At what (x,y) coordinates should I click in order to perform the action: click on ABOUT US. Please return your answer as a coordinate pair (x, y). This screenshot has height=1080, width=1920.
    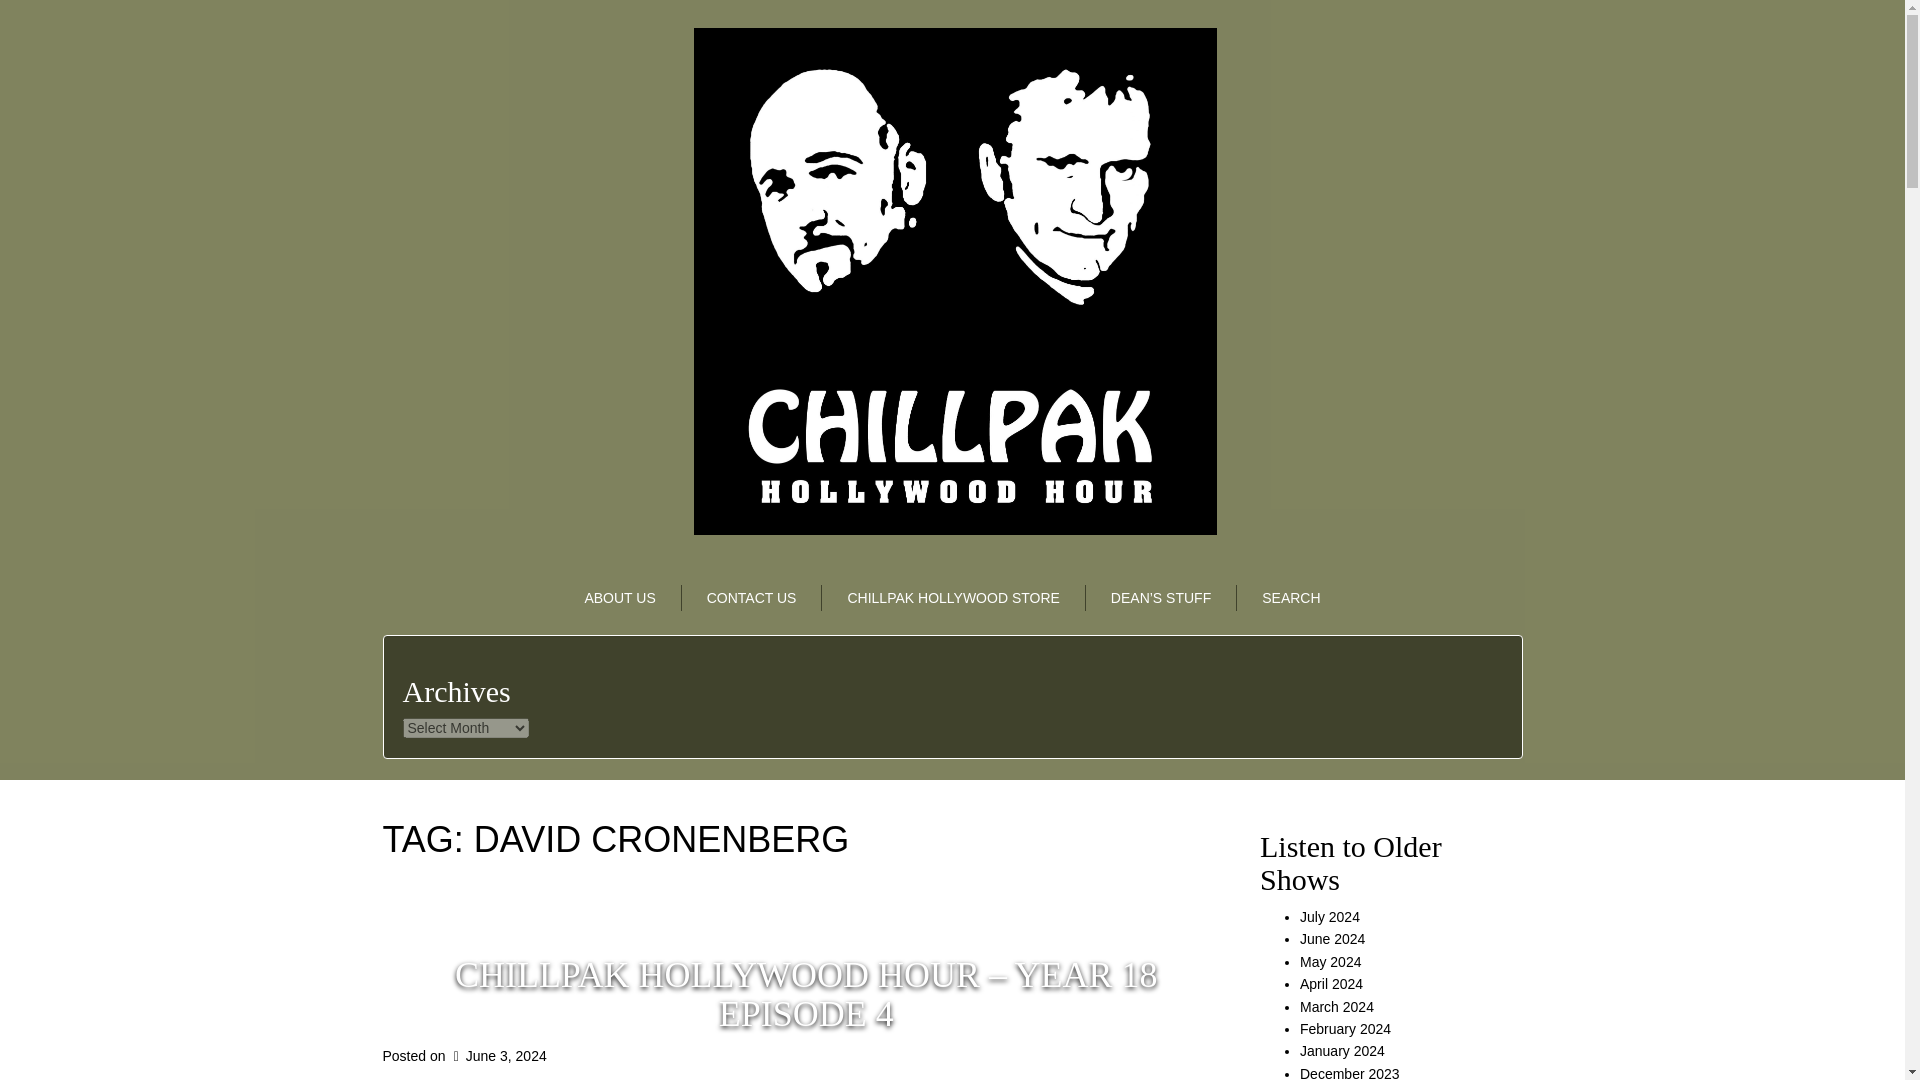
    Looking at the image, I should click on (620, 598).